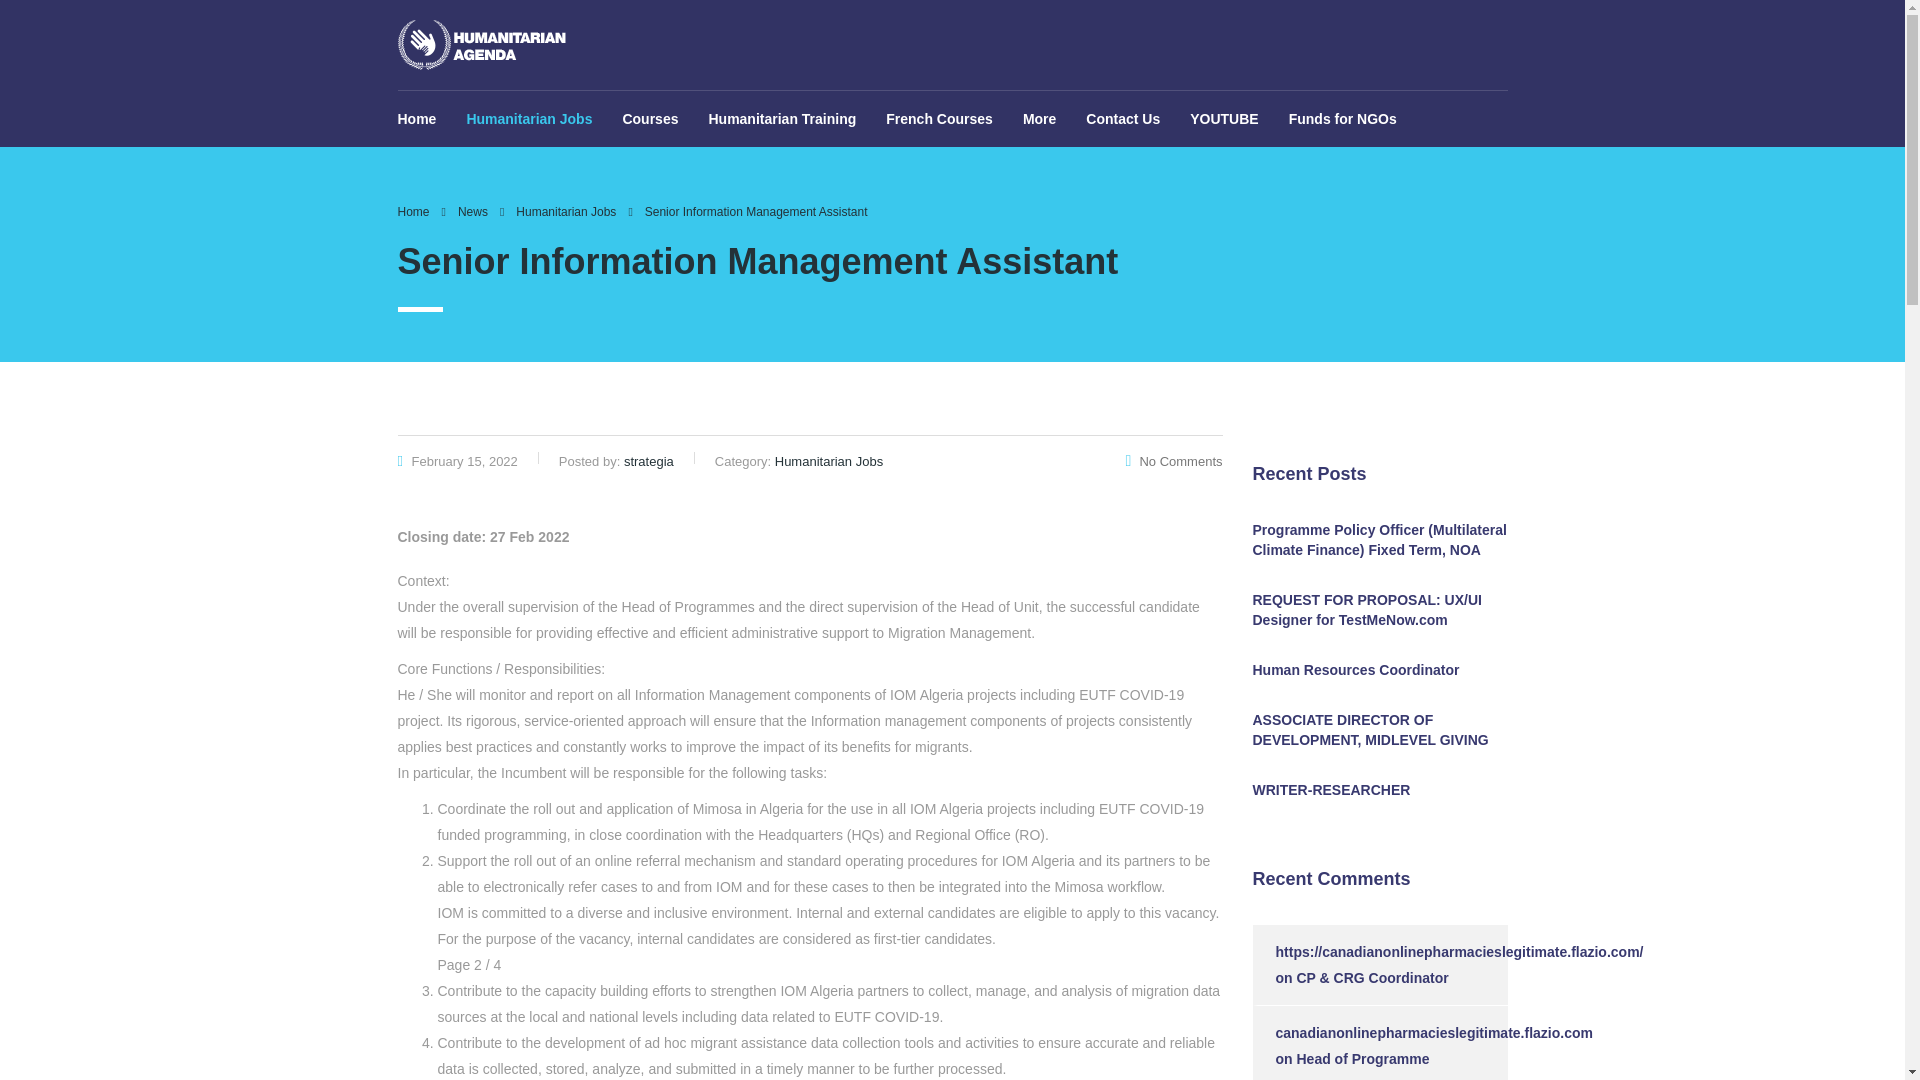 The width and height of the screenshot is (1920, 1080). I want to click on Head of Programme, so click(1362, 1058).